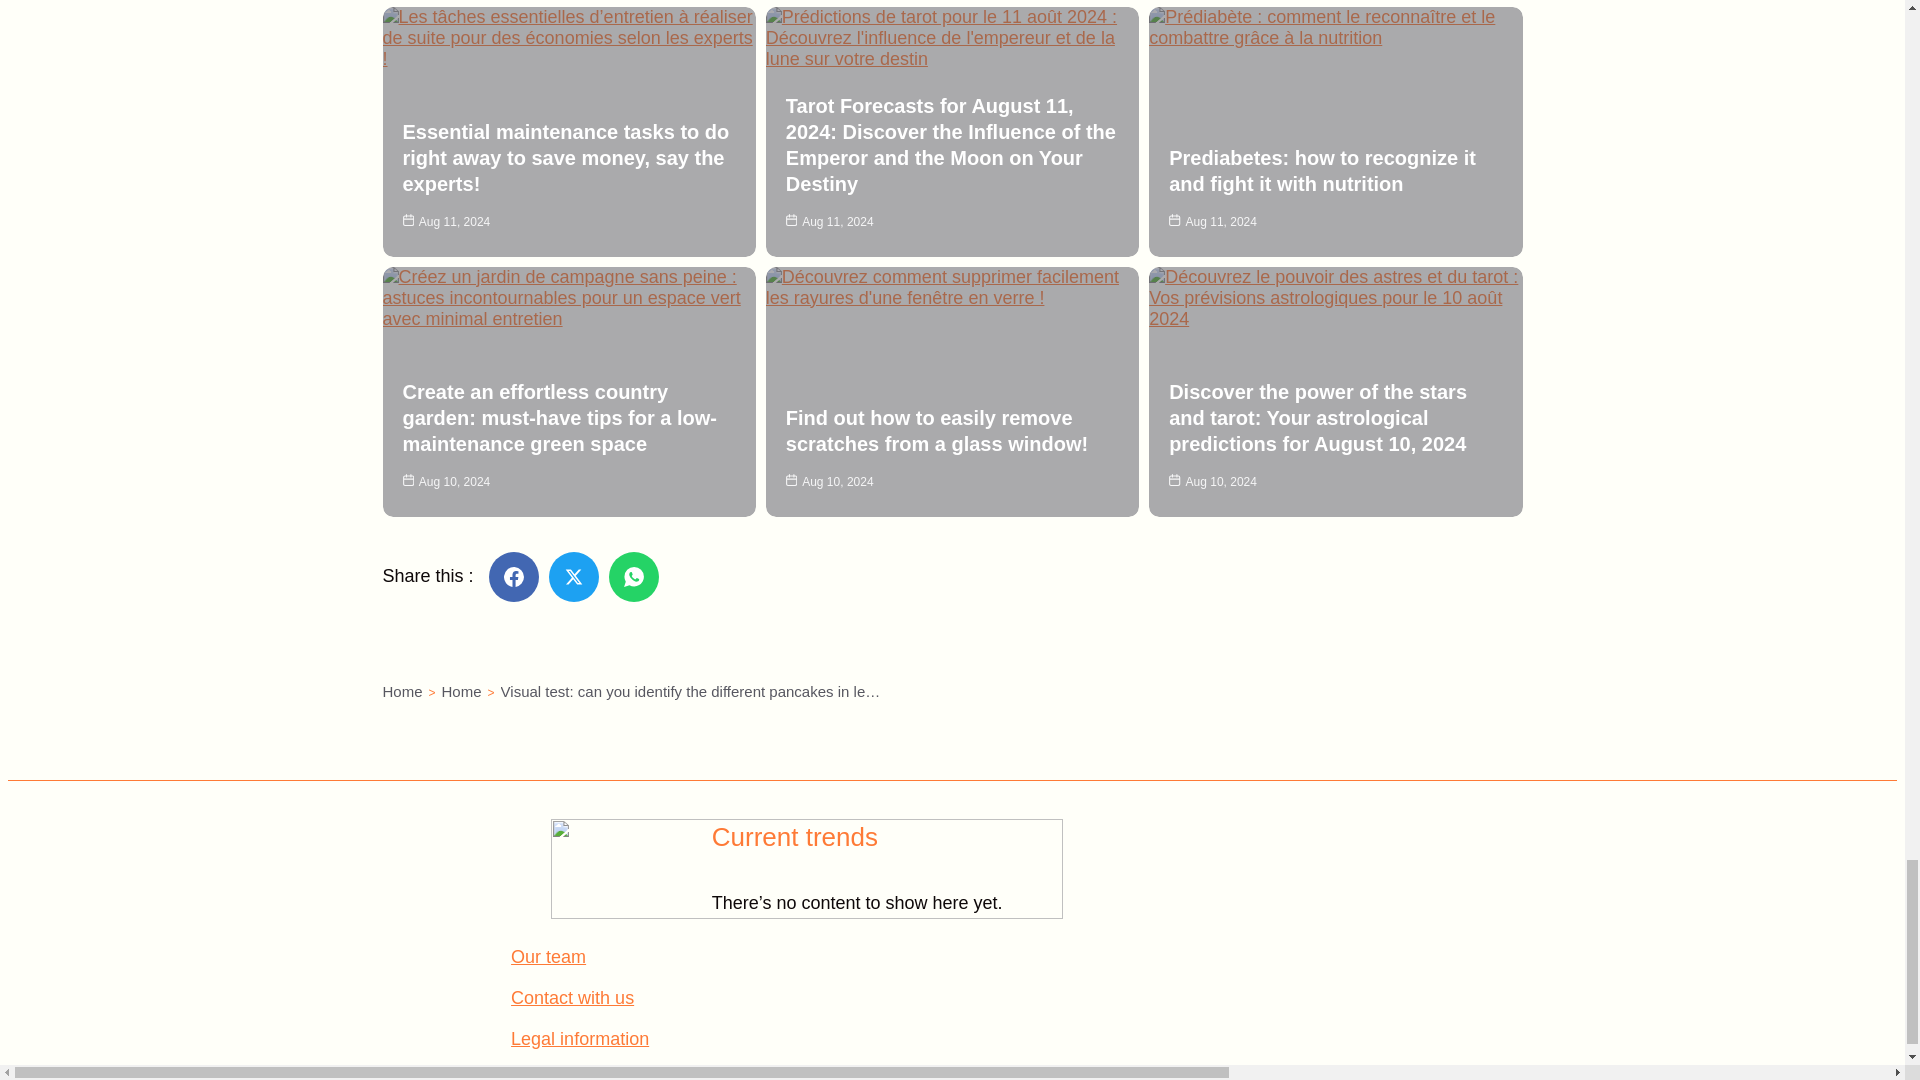  Describe the element at coordinates (936, 430) in the screenshot. I see `Find out how to easily remove scratches from a glass window!` at that location.